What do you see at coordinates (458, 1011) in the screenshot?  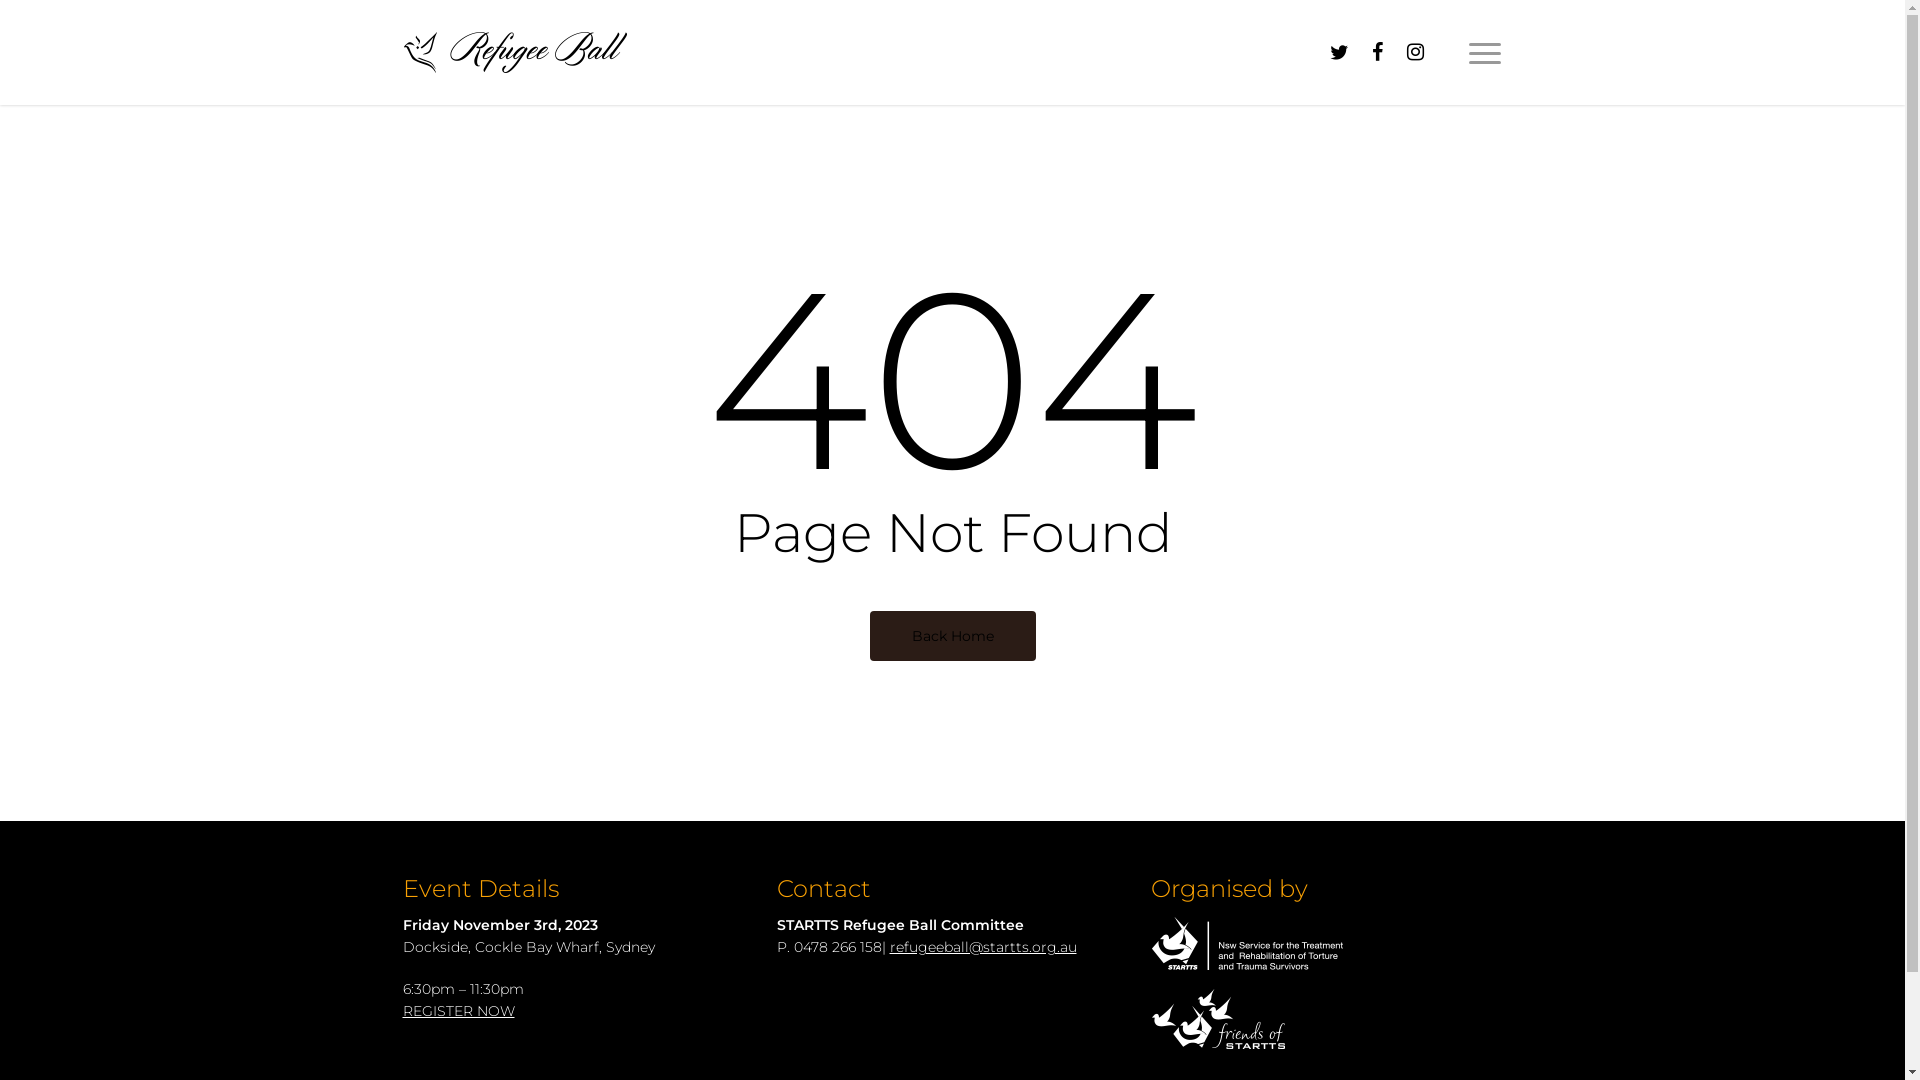 I see `REGISTER NOW` at bounding box center [458, 1011].